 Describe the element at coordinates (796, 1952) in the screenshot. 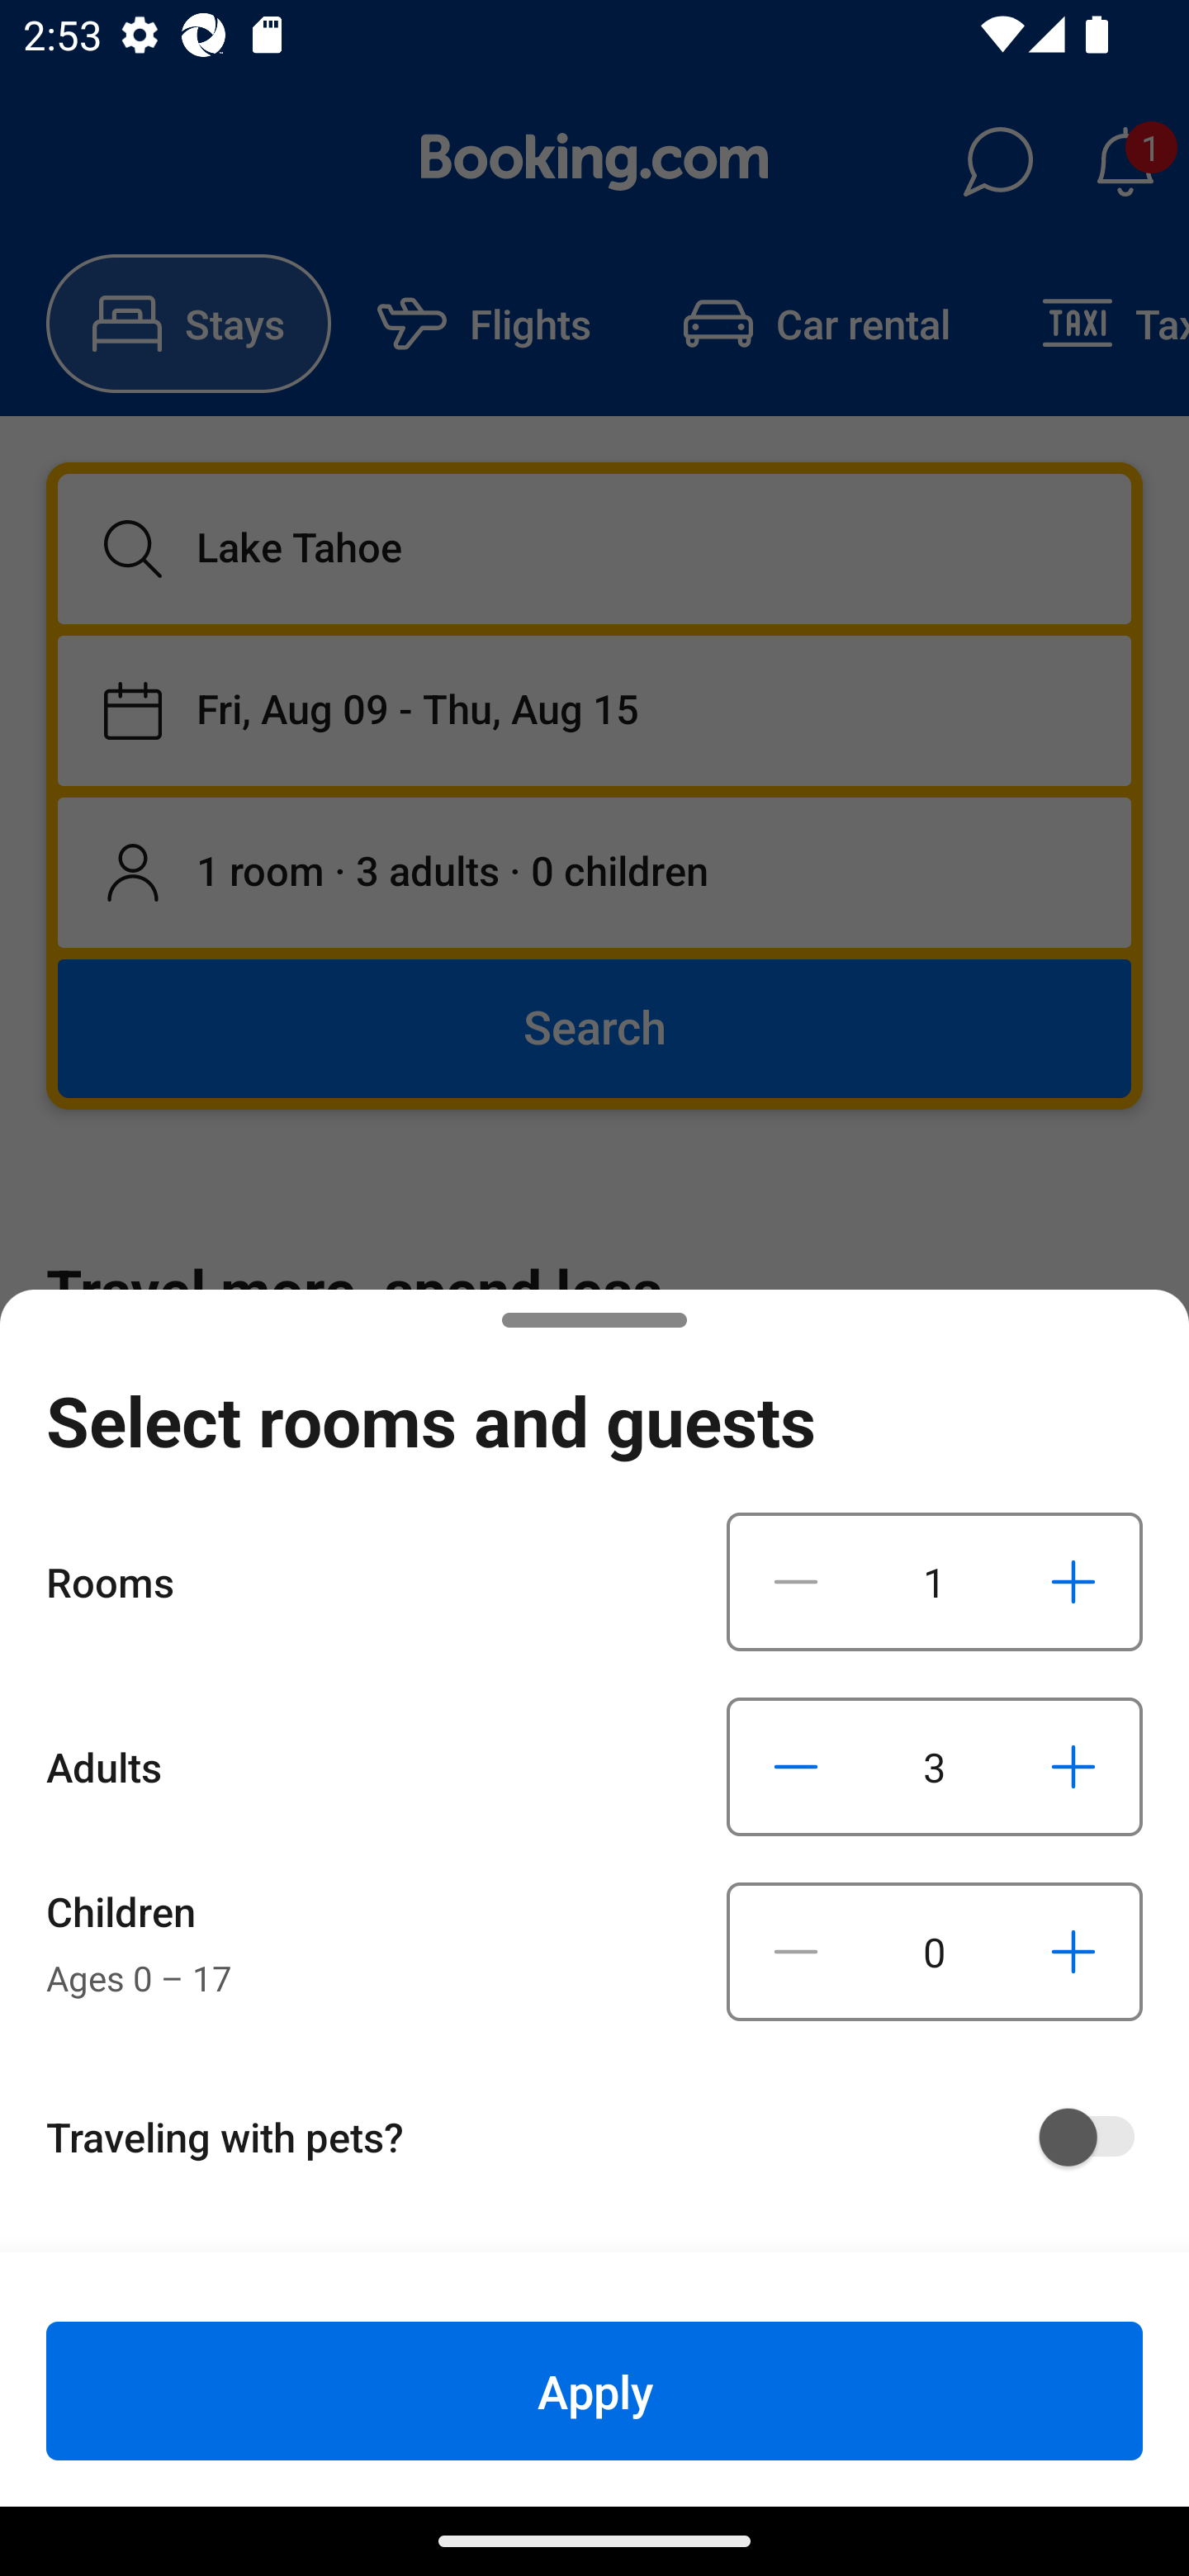

I see `Decrease` at that location.